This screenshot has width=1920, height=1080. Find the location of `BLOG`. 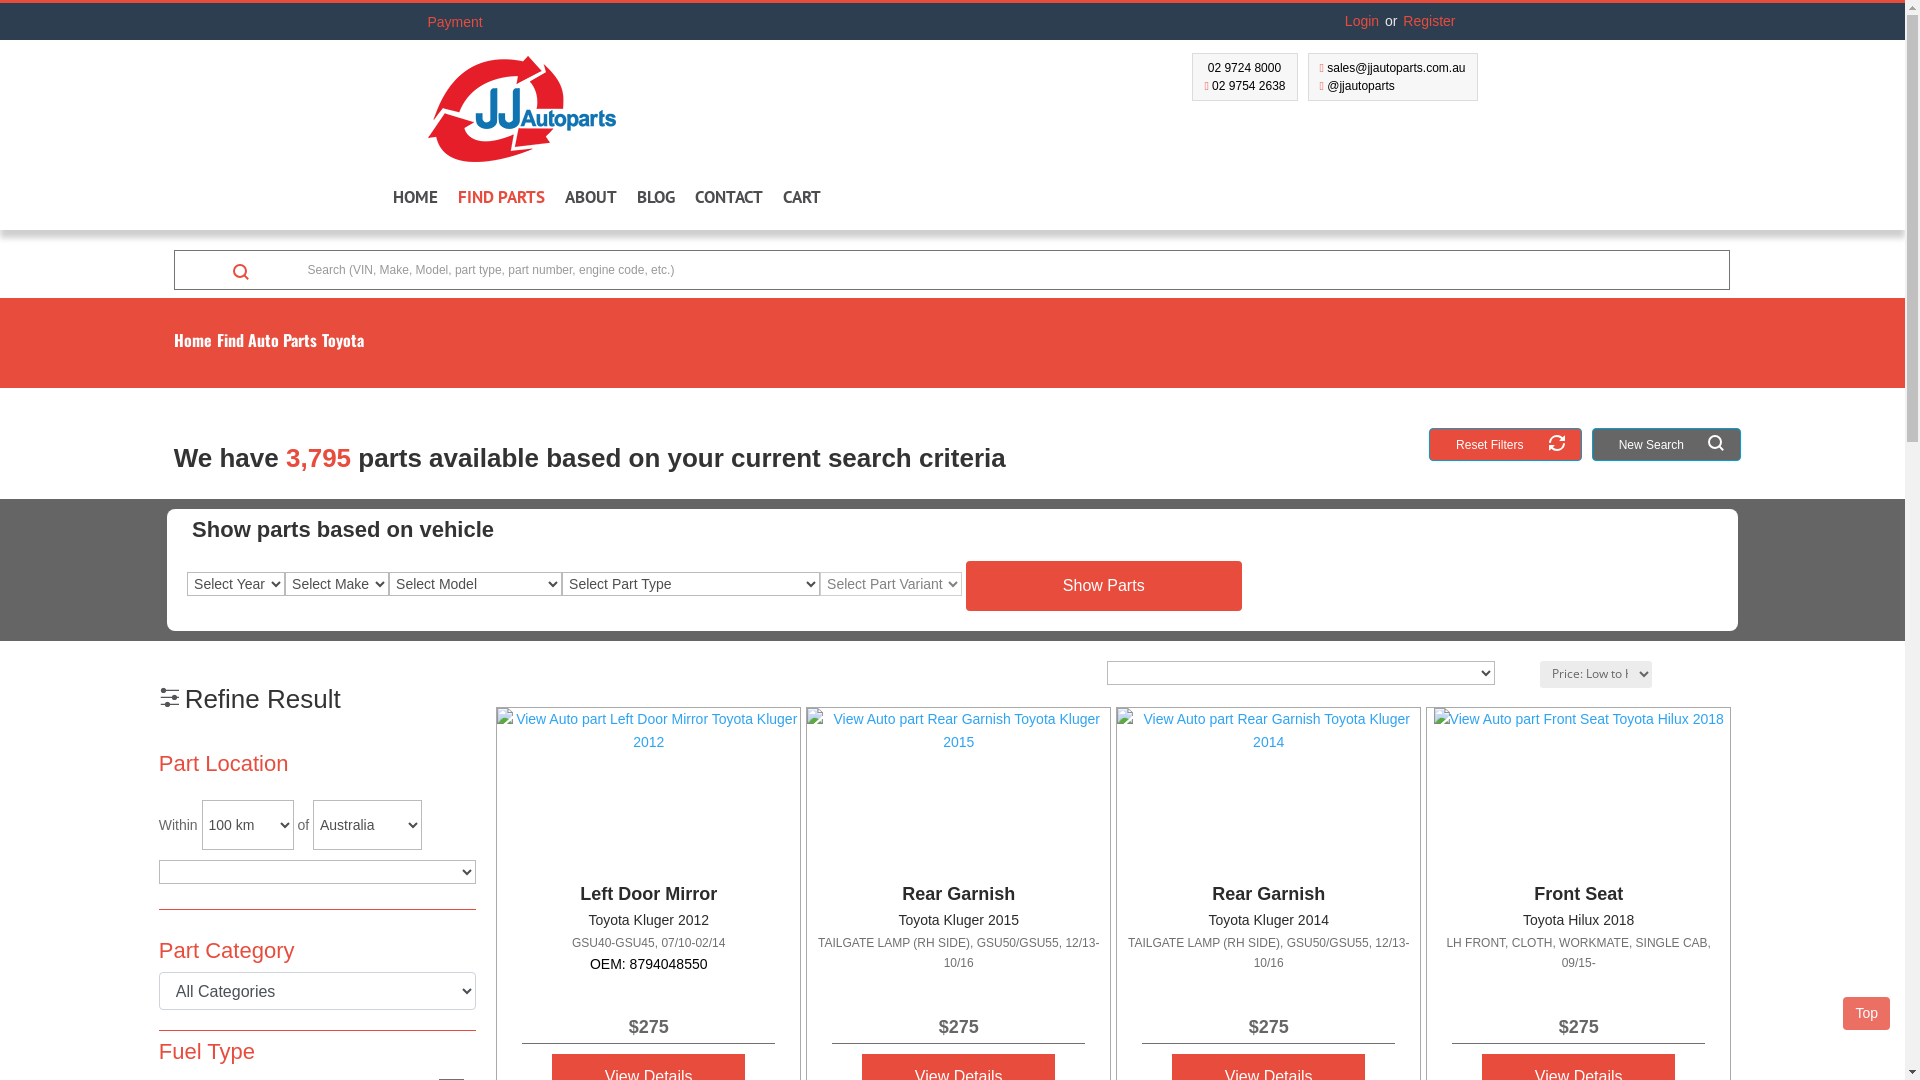

BLOG is located at coordinates (655, 201).